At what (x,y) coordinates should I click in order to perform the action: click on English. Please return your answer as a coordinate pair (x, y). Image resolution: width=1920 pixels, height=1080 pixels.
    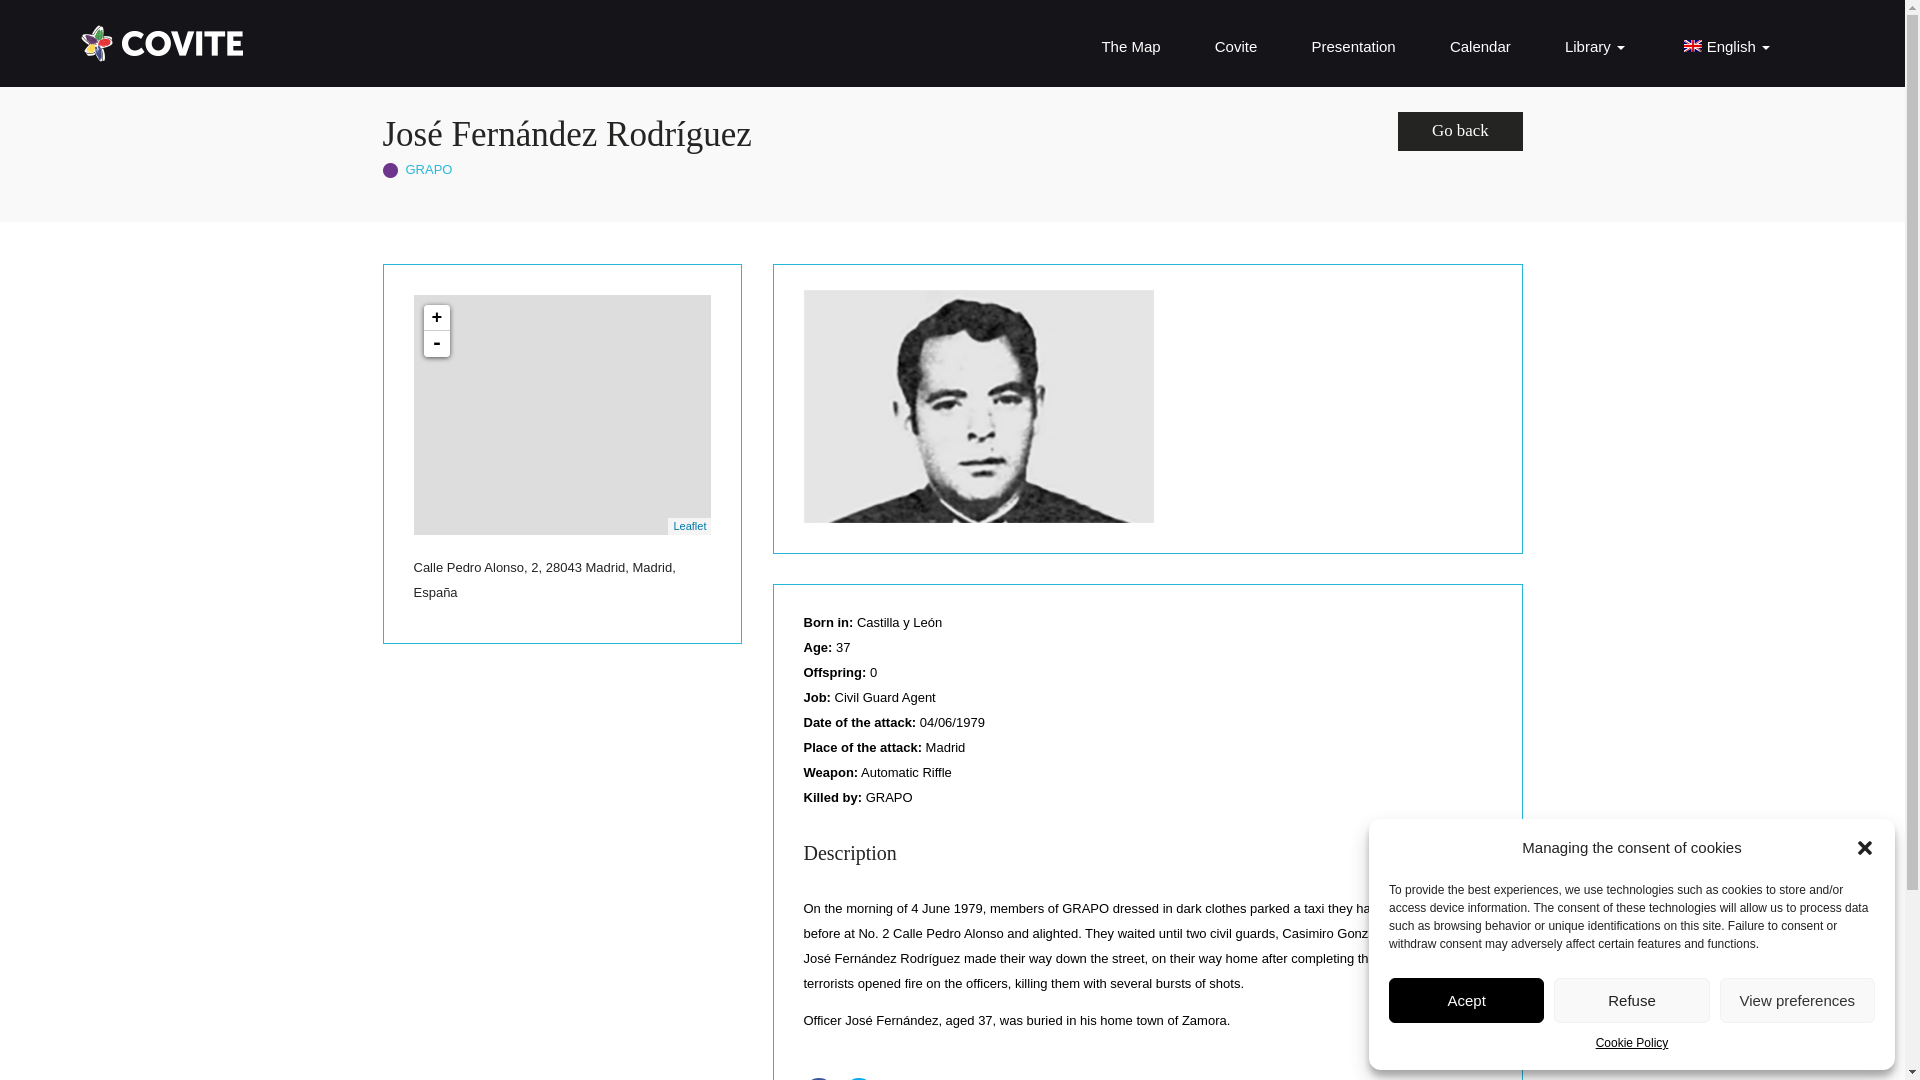
    Looking at the image, I should click on (1724, 46).